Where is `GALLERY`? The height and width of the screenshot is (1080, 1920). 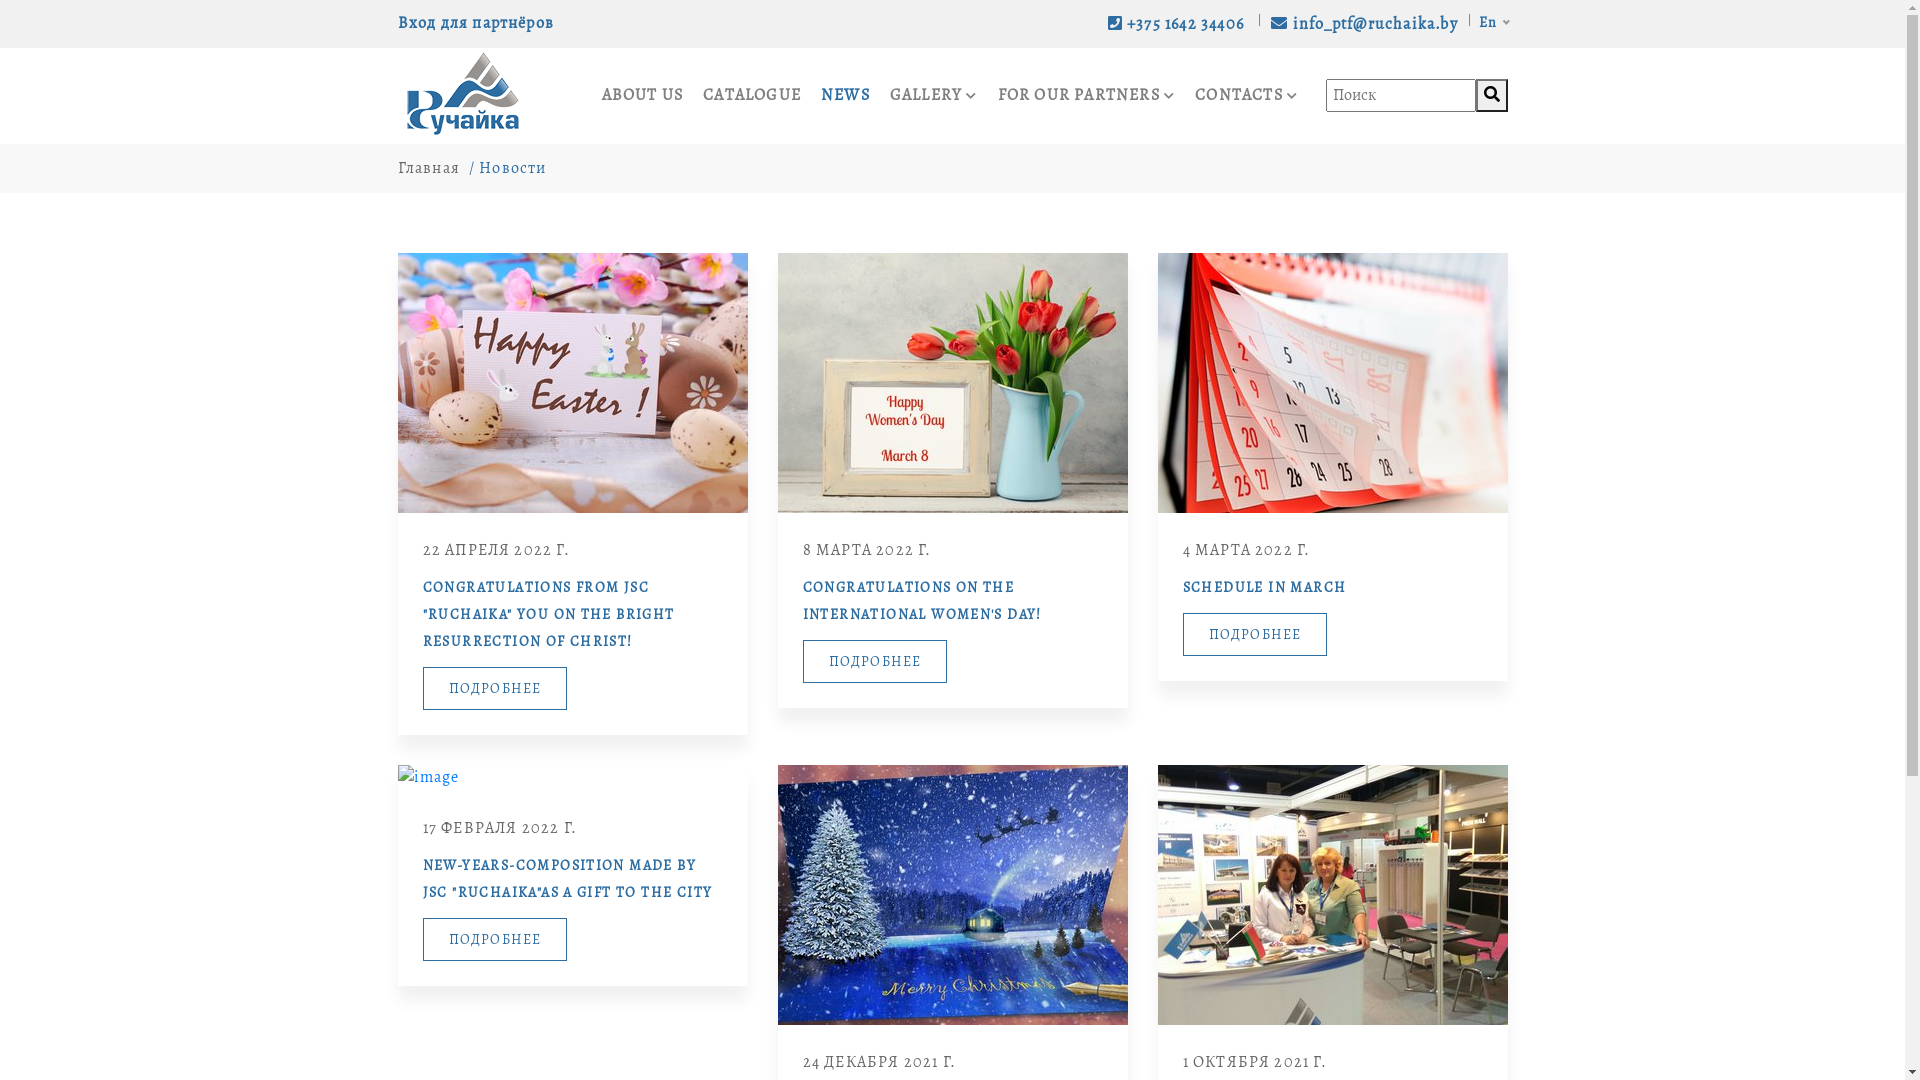 GALLERY is located at coordinates (934, 96).